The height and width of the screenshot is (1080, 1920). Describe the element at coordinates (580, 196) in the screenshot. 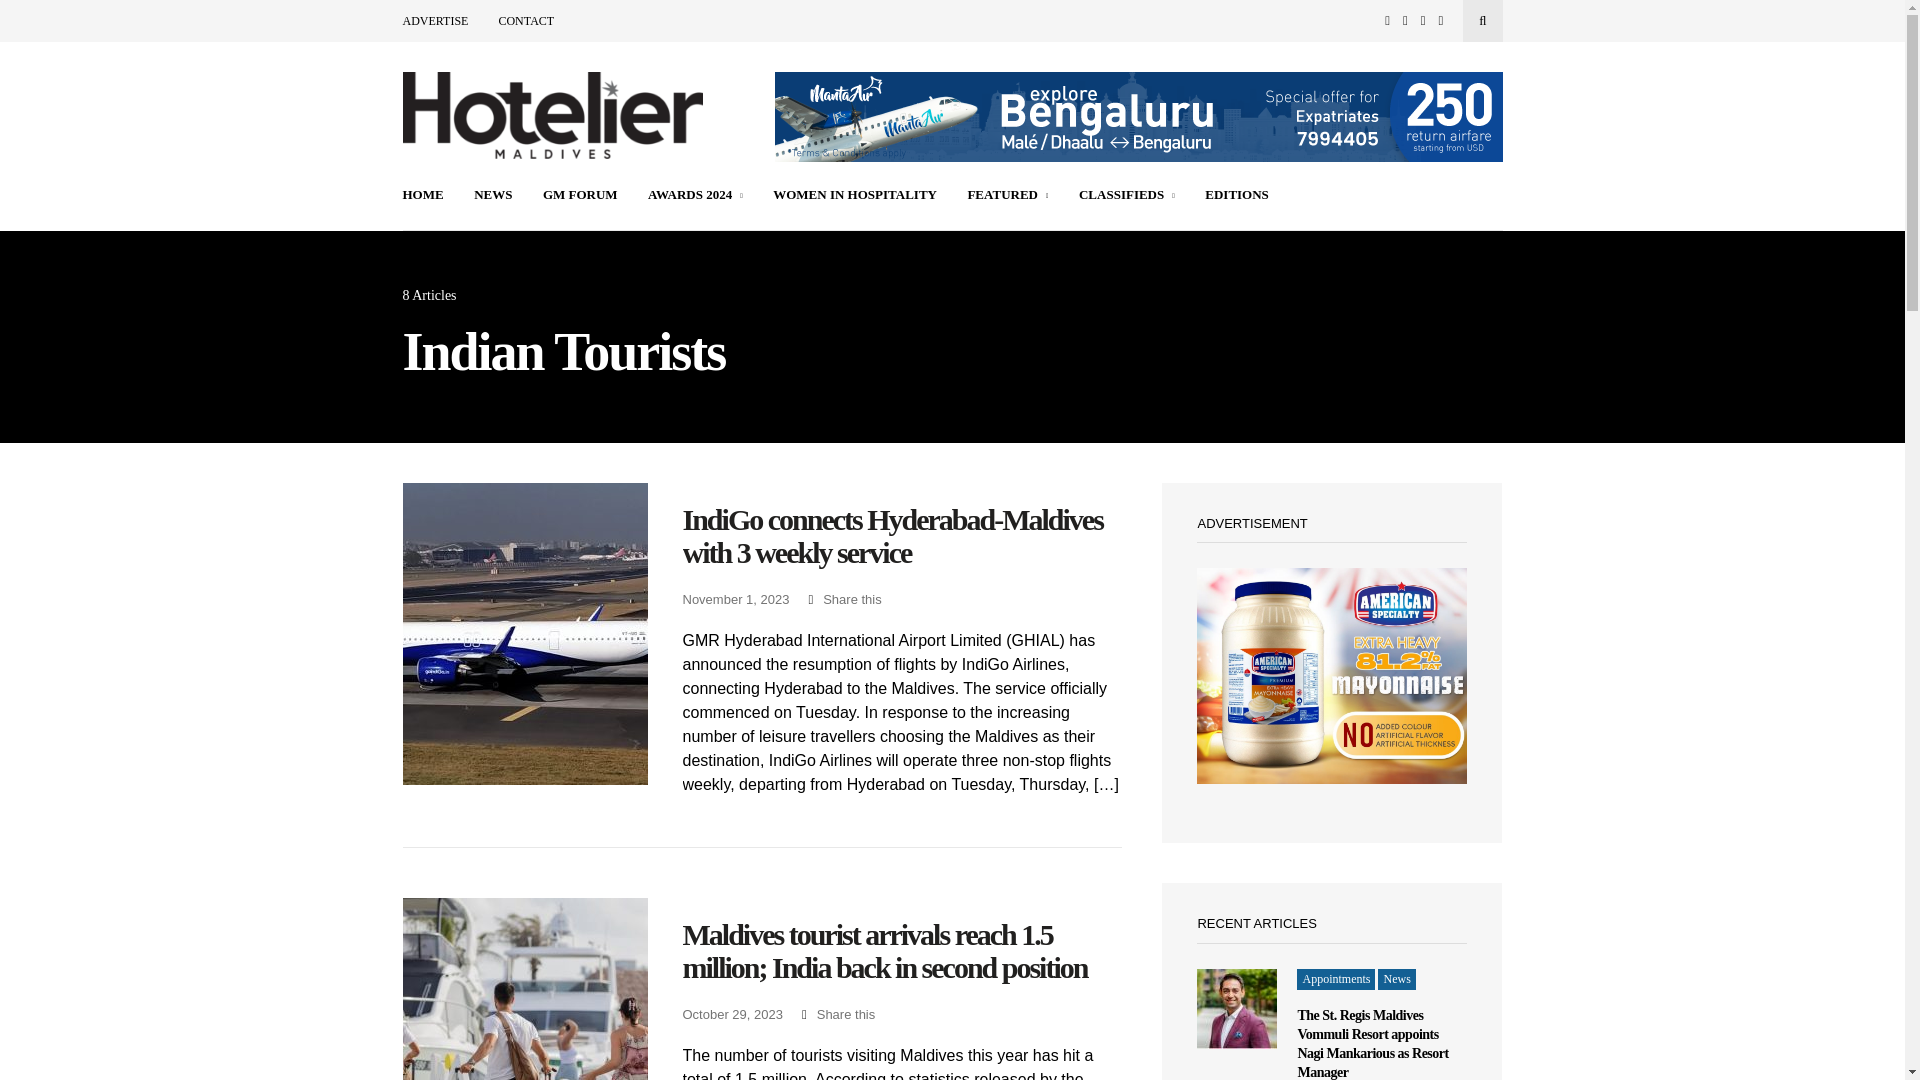

I see `GM FORUM` at that location.